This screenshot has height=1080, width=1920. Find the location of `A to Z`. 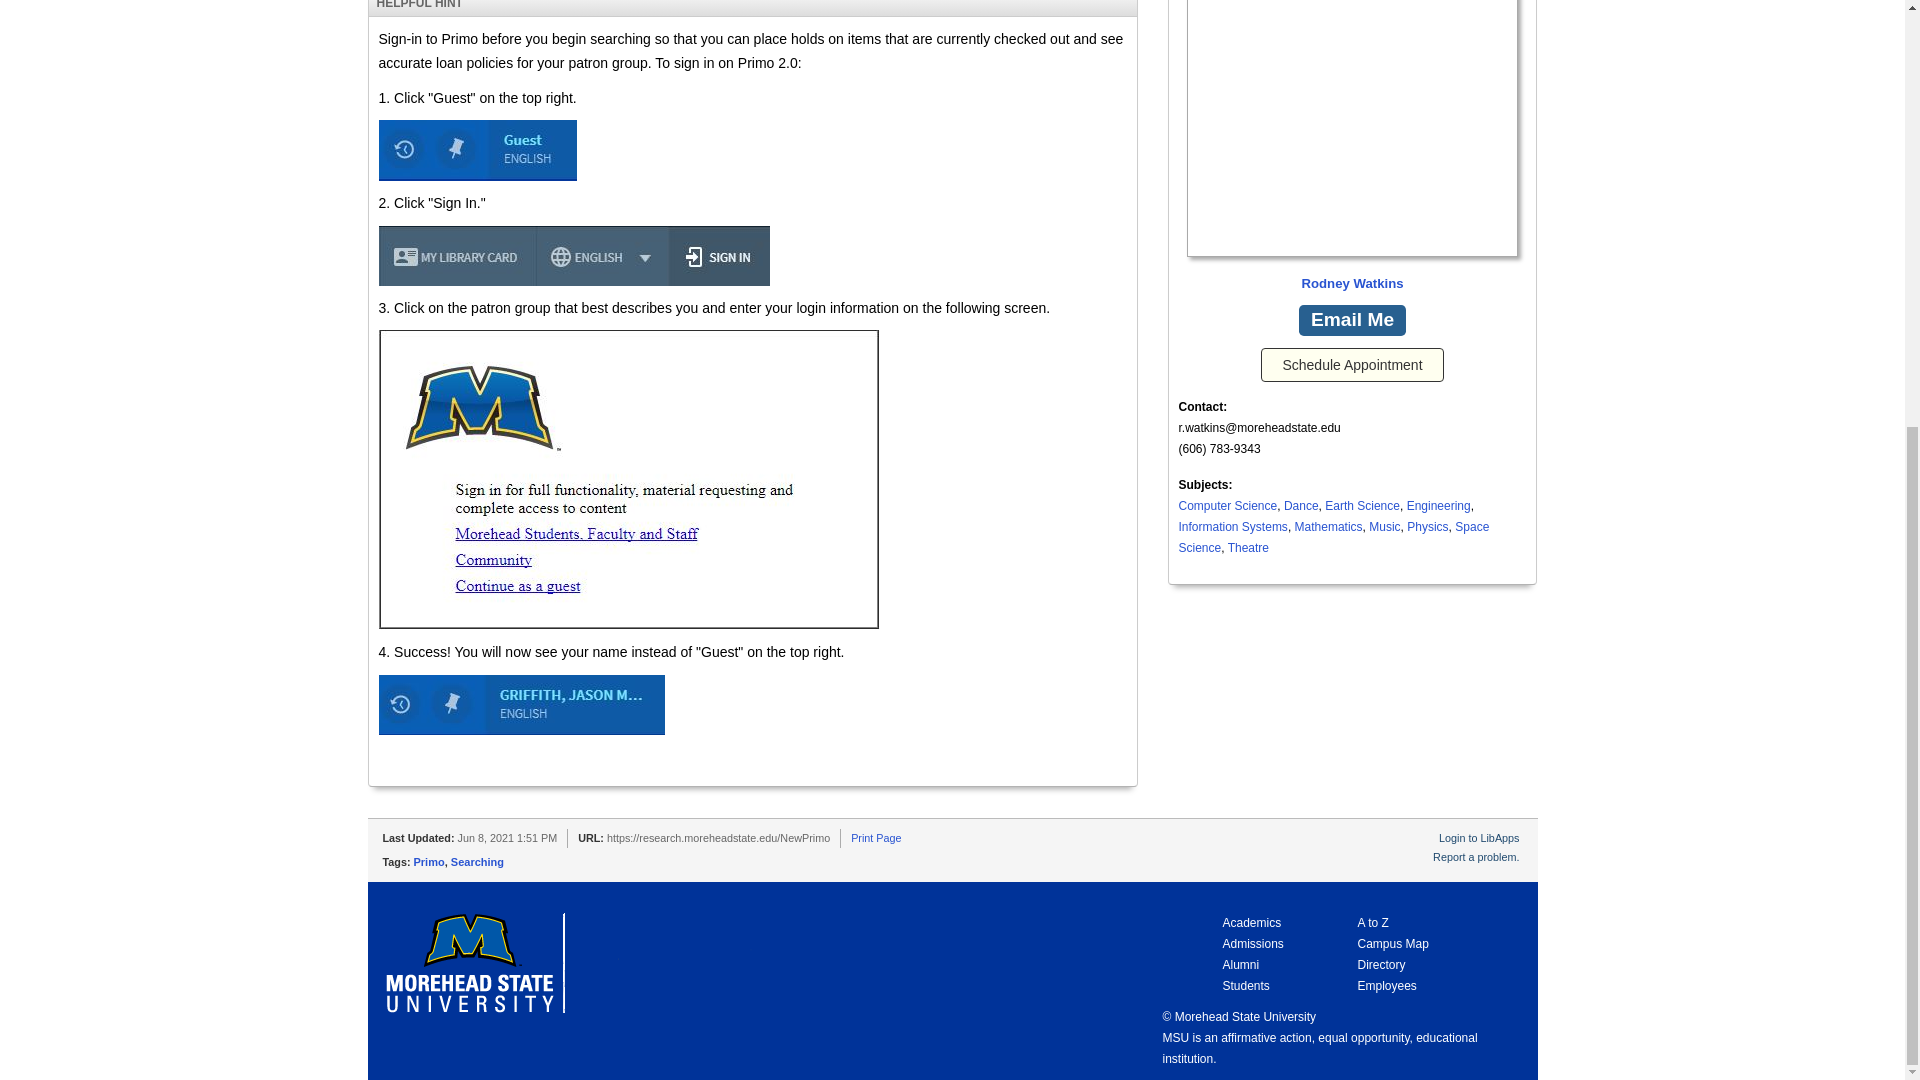

A to Z is located at coordinates (1372, 922).